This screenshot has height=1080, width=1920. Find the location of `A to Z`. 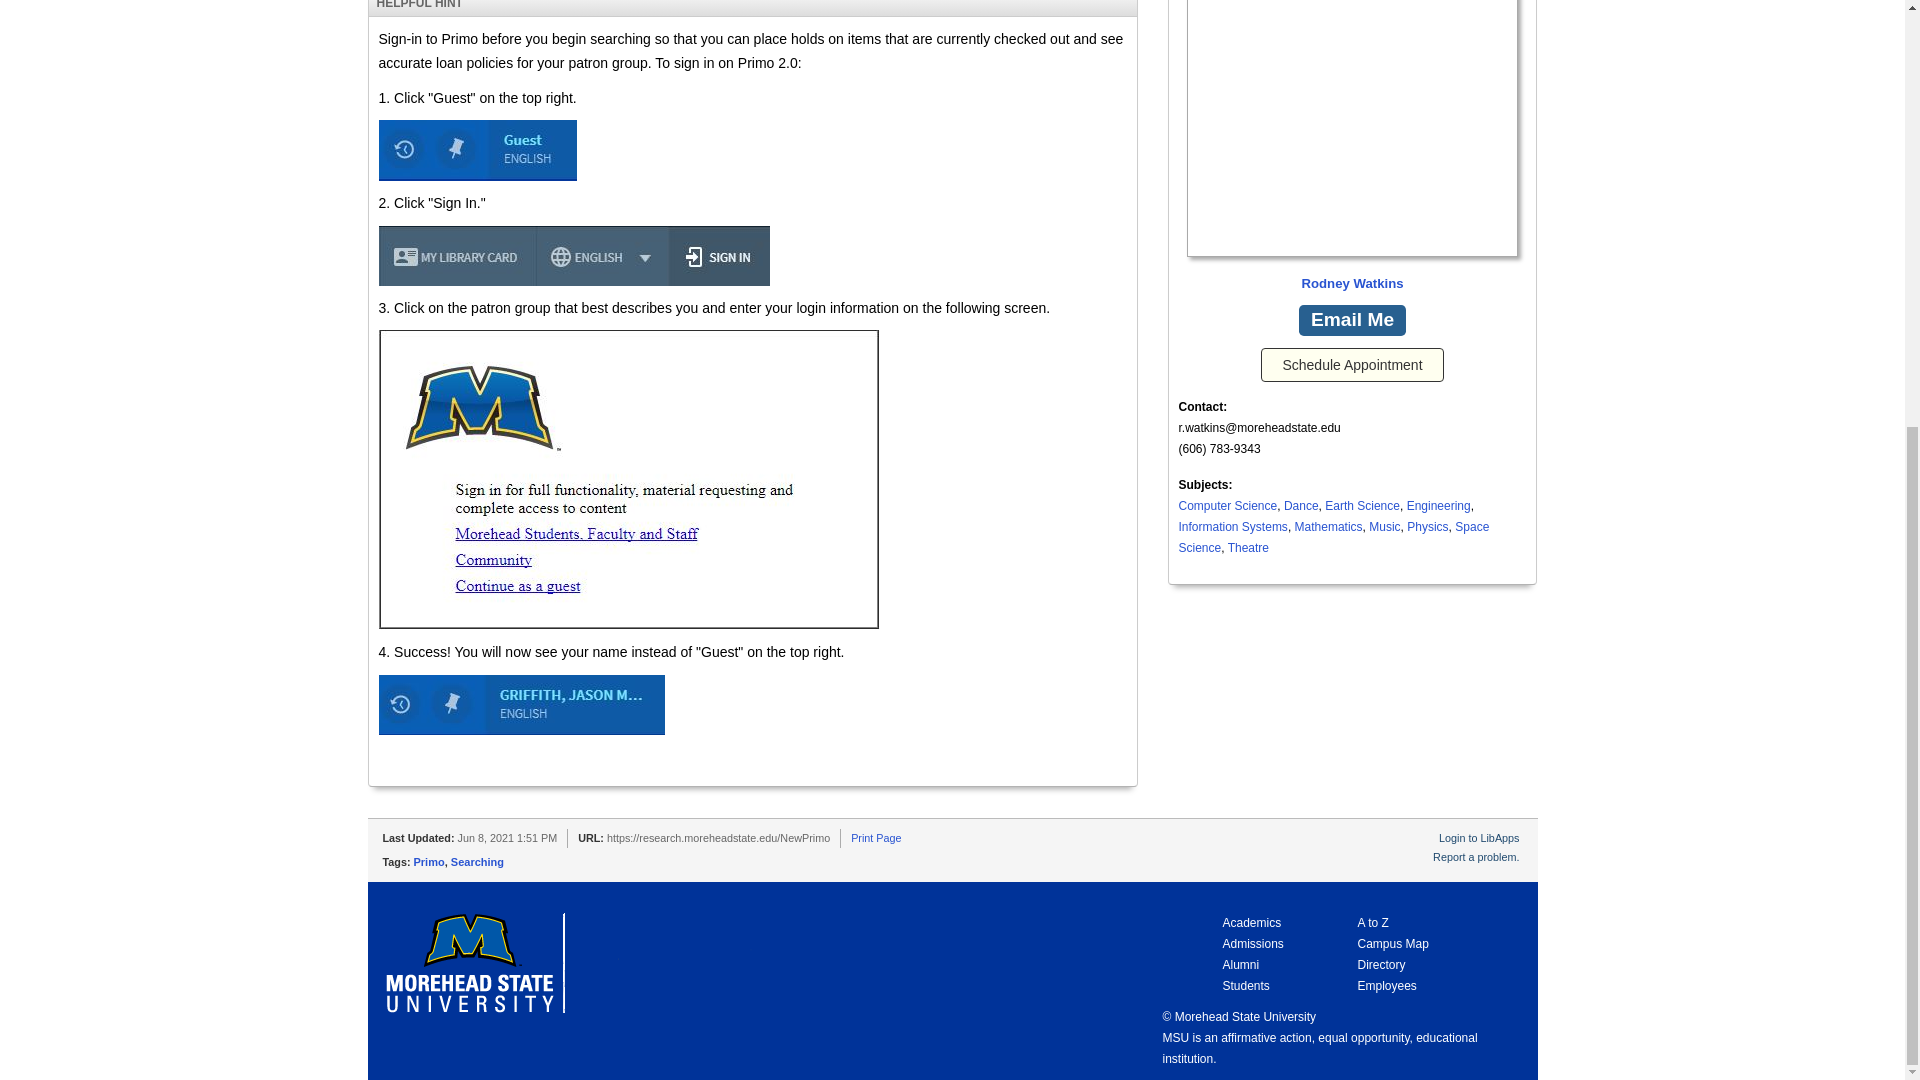

A to Z is located at coordinates (1372, 922).